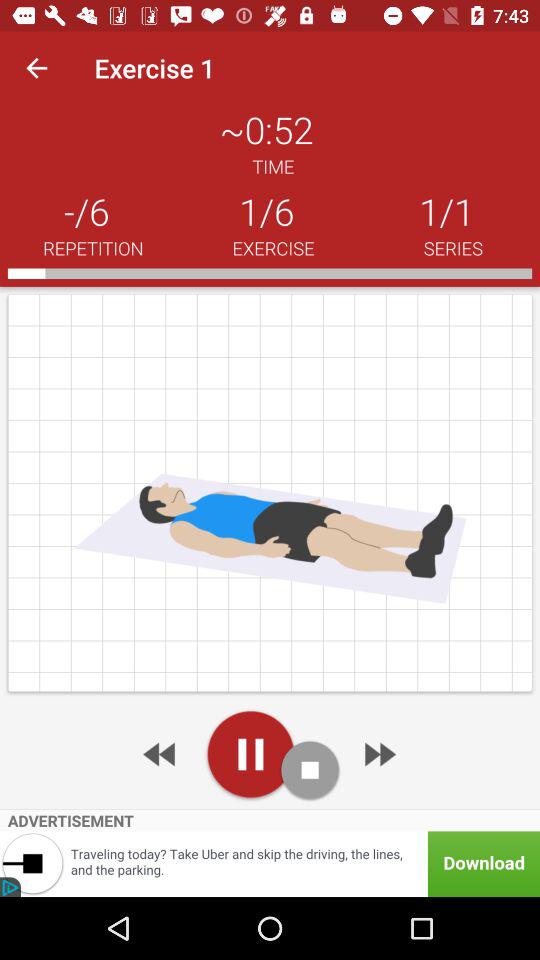 The width and height of the screenshot is (540, 960). What do you see at coordinates (310, 770) in the screenshot?
I see `stop the playback` at bounding box center [310, 770].